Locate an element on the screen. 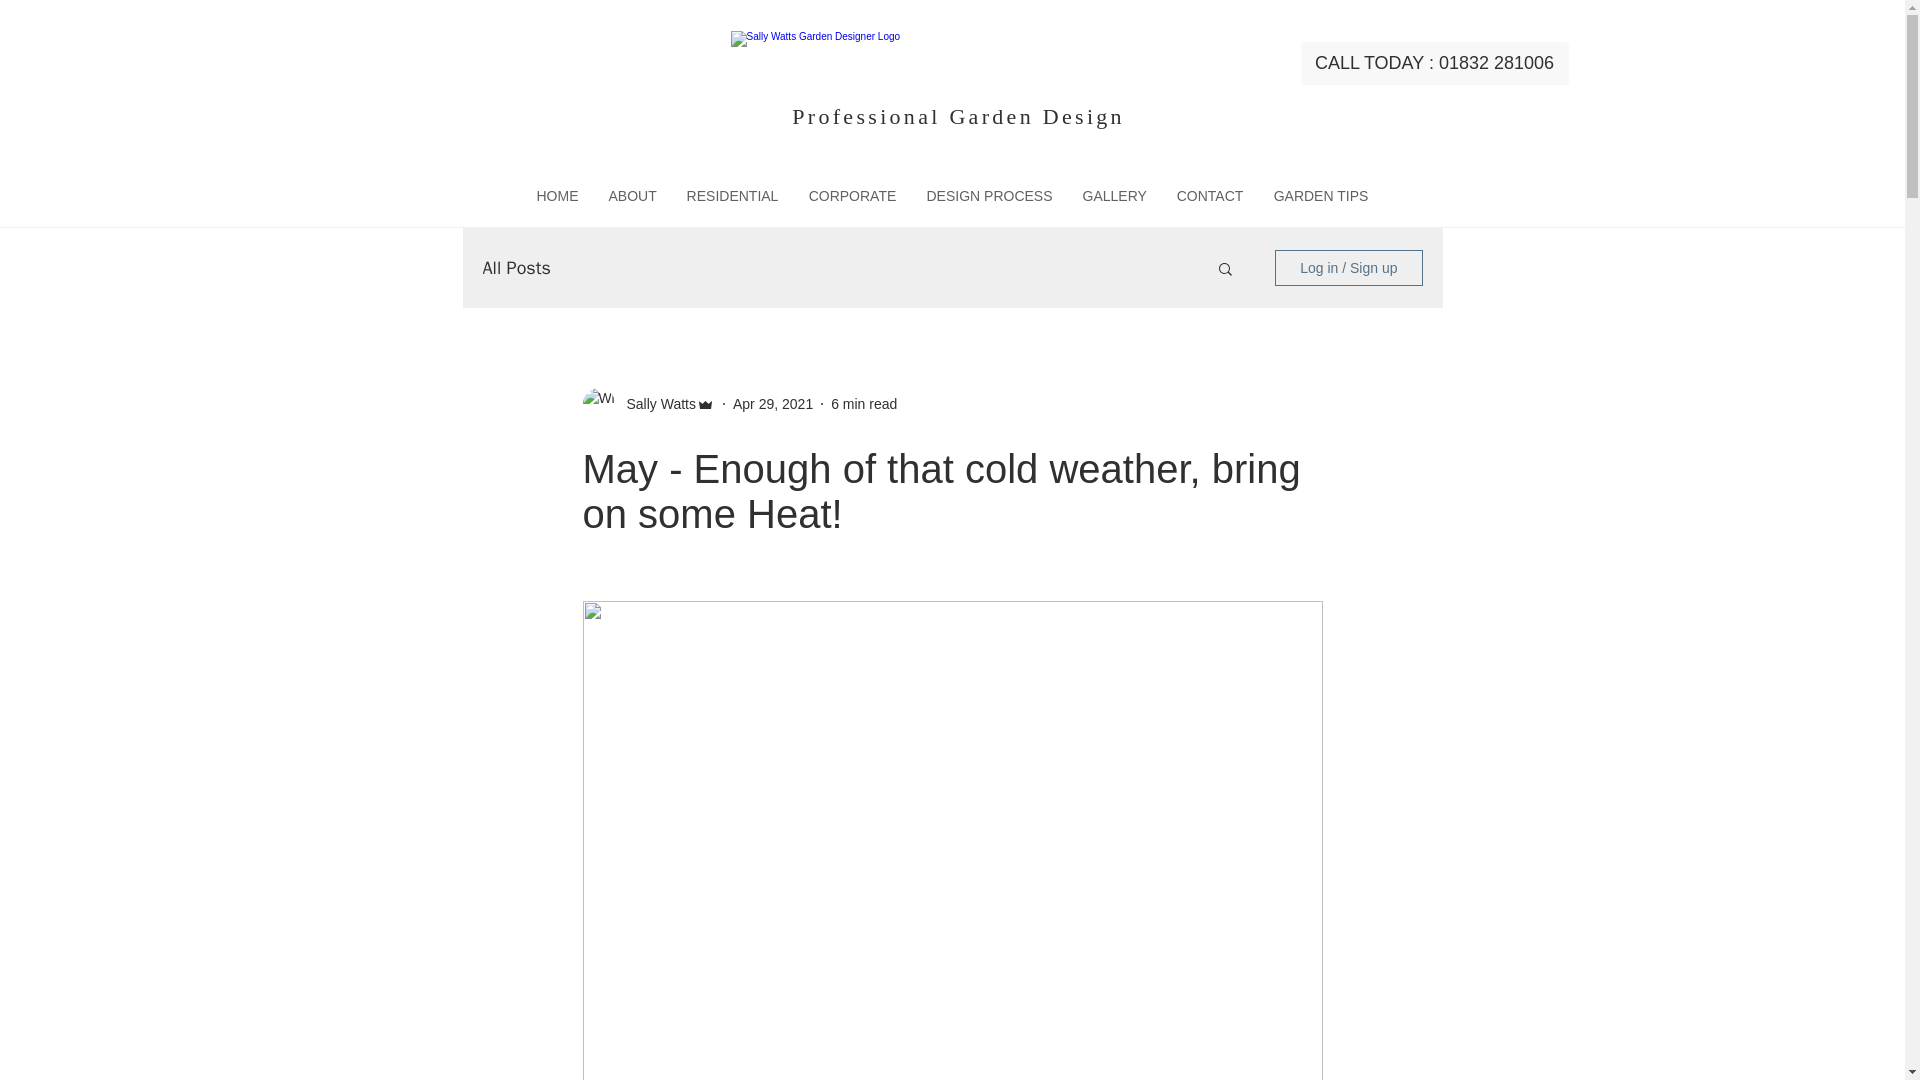 This screenshot has width=1920, height=1080. 6 min read is located at coordinates (864, 404).